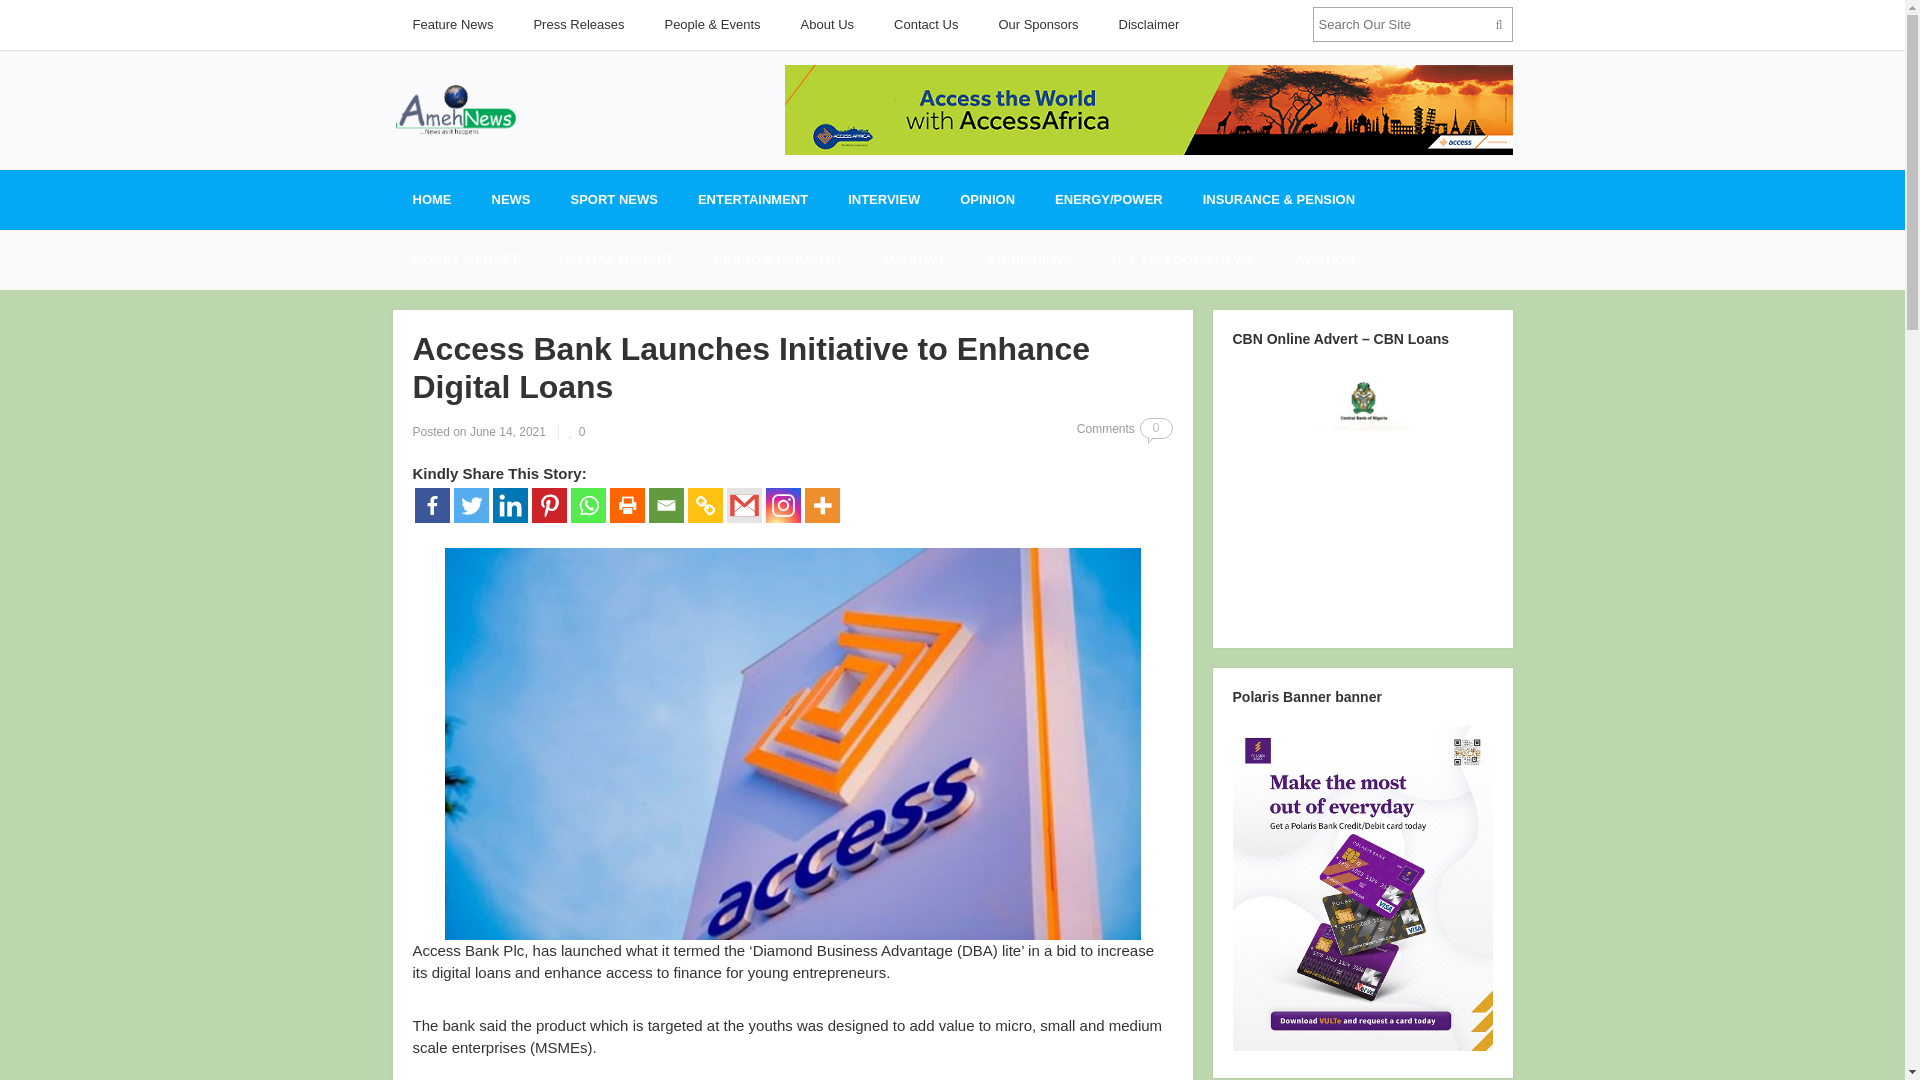 This screenshot has width=1920, height=1080. Describe the element at coordinates (1149, 24) in the screenshot. I see `Disclaimer` at that location.